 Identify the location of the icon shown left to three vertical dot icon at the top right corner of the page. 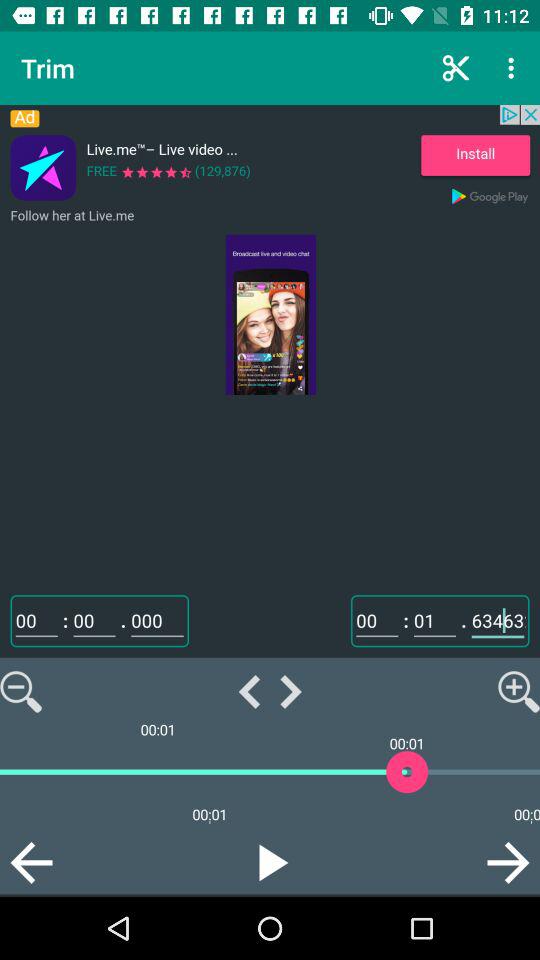
(456, 68).